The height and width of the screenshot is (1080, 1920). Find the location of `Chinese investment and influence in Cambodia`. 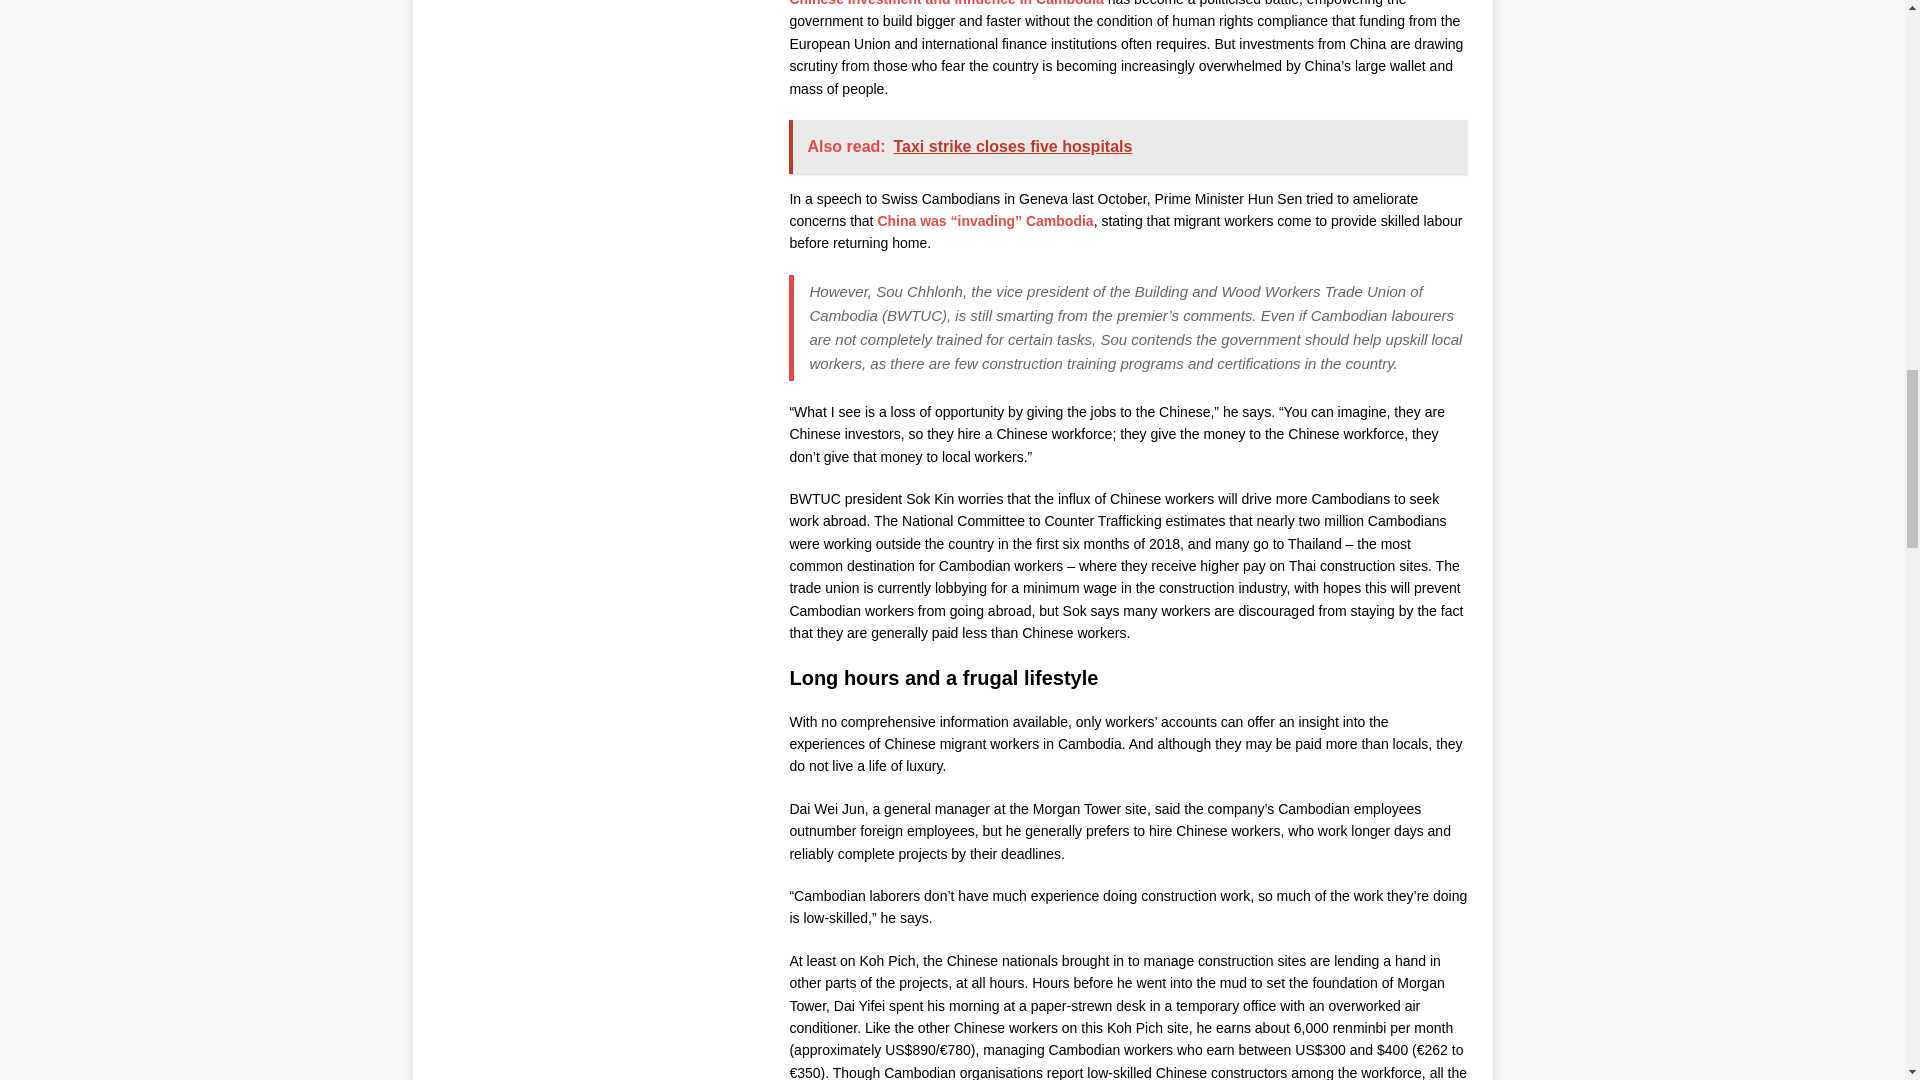

Chinese investment and influence in Cambodia is located at coordinates (946, 3).